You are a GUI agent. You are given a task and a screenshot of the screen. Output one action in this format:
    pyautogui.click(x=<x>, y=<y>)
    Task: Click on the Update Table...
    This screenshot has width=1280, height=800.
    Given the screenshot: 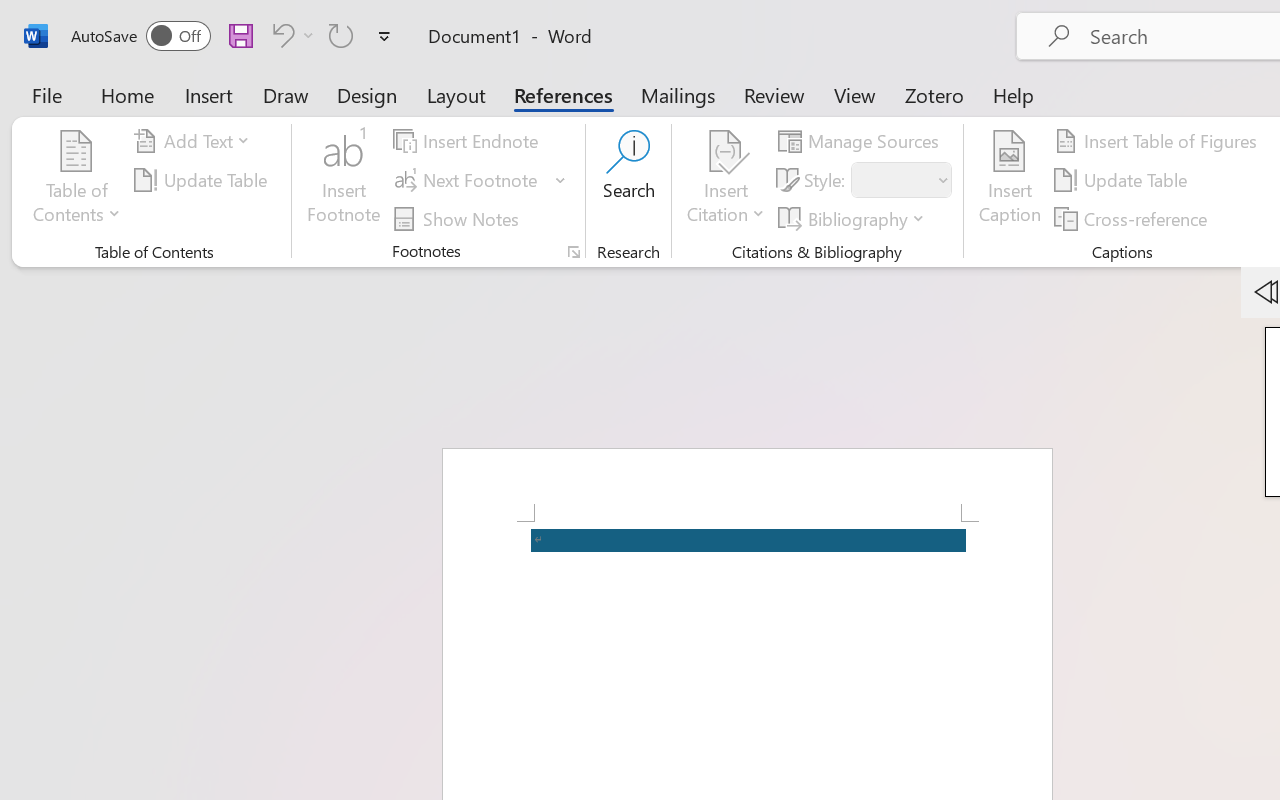 What is the action you would take?
    pyautogui.click(x=204, y=180)
    